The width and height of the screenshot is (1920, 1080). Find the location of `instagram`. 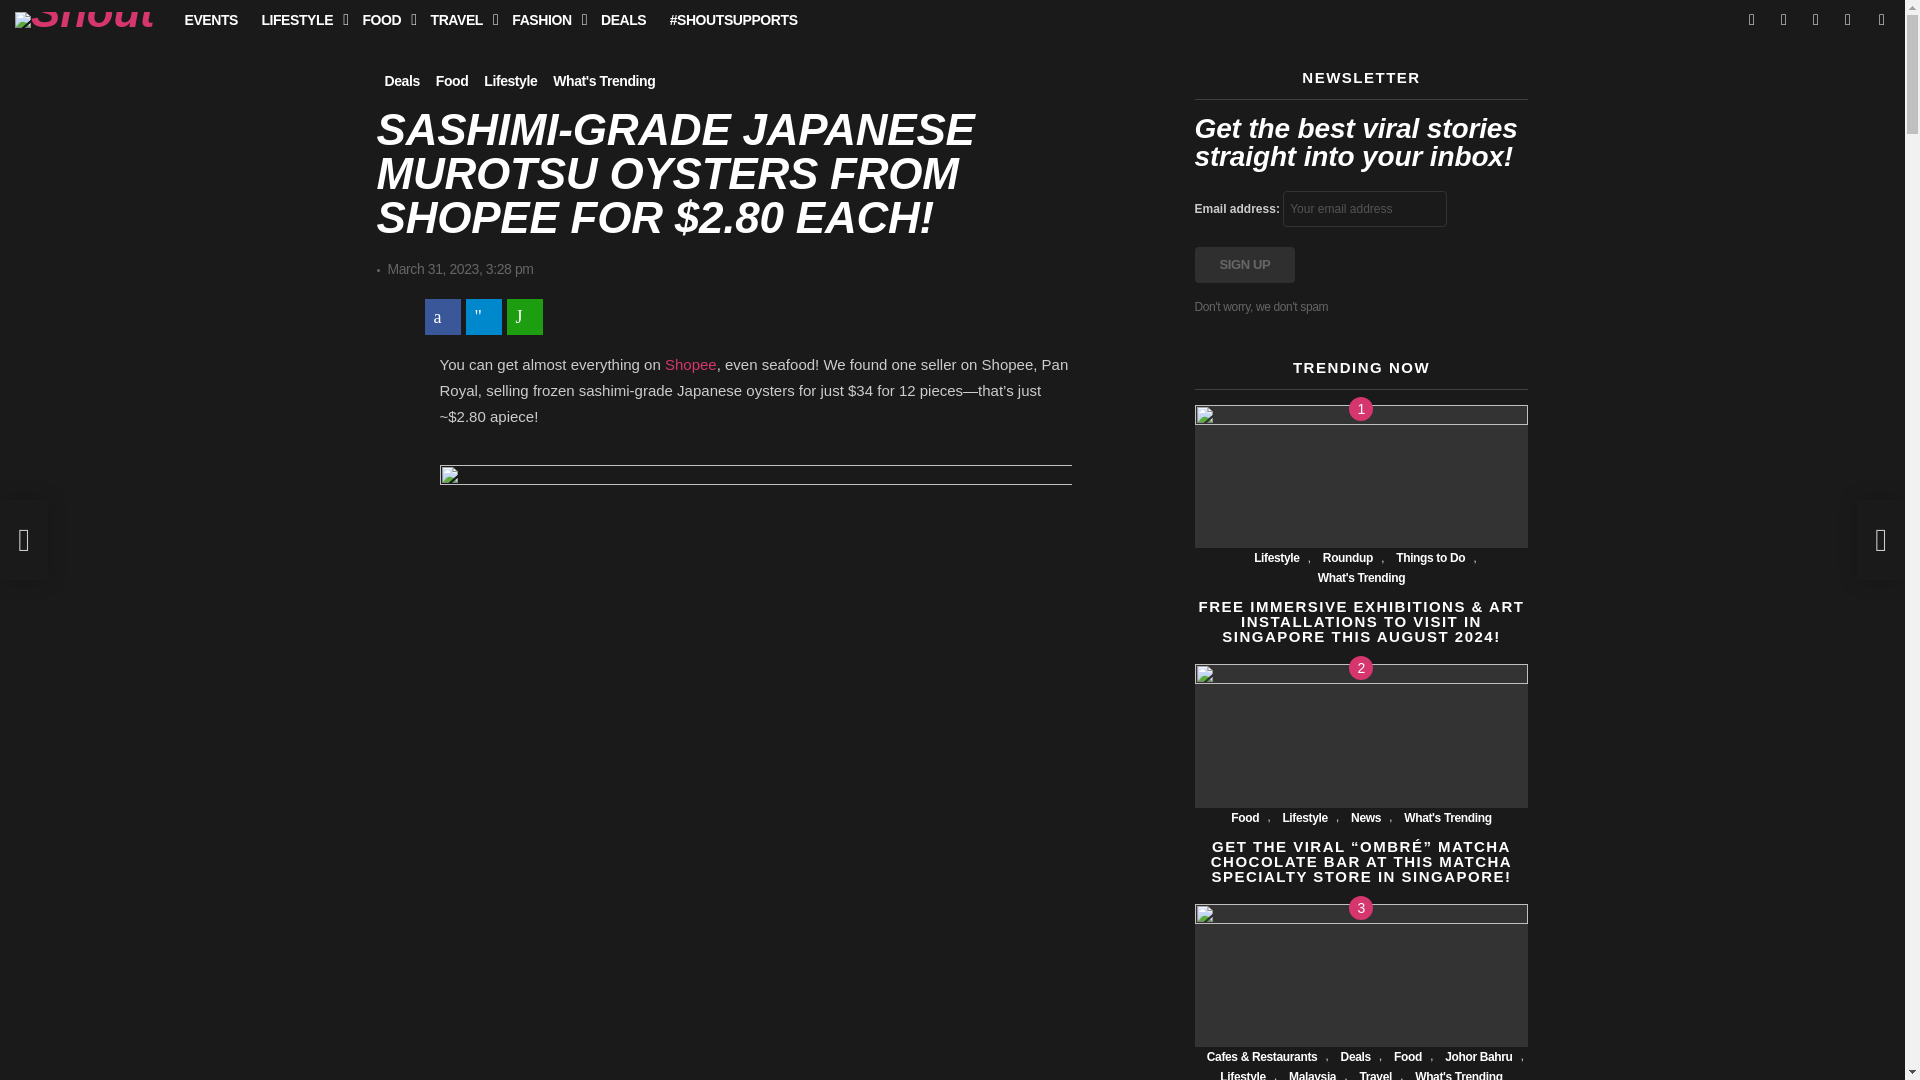

instagram is located at coordinates (1816, 20).